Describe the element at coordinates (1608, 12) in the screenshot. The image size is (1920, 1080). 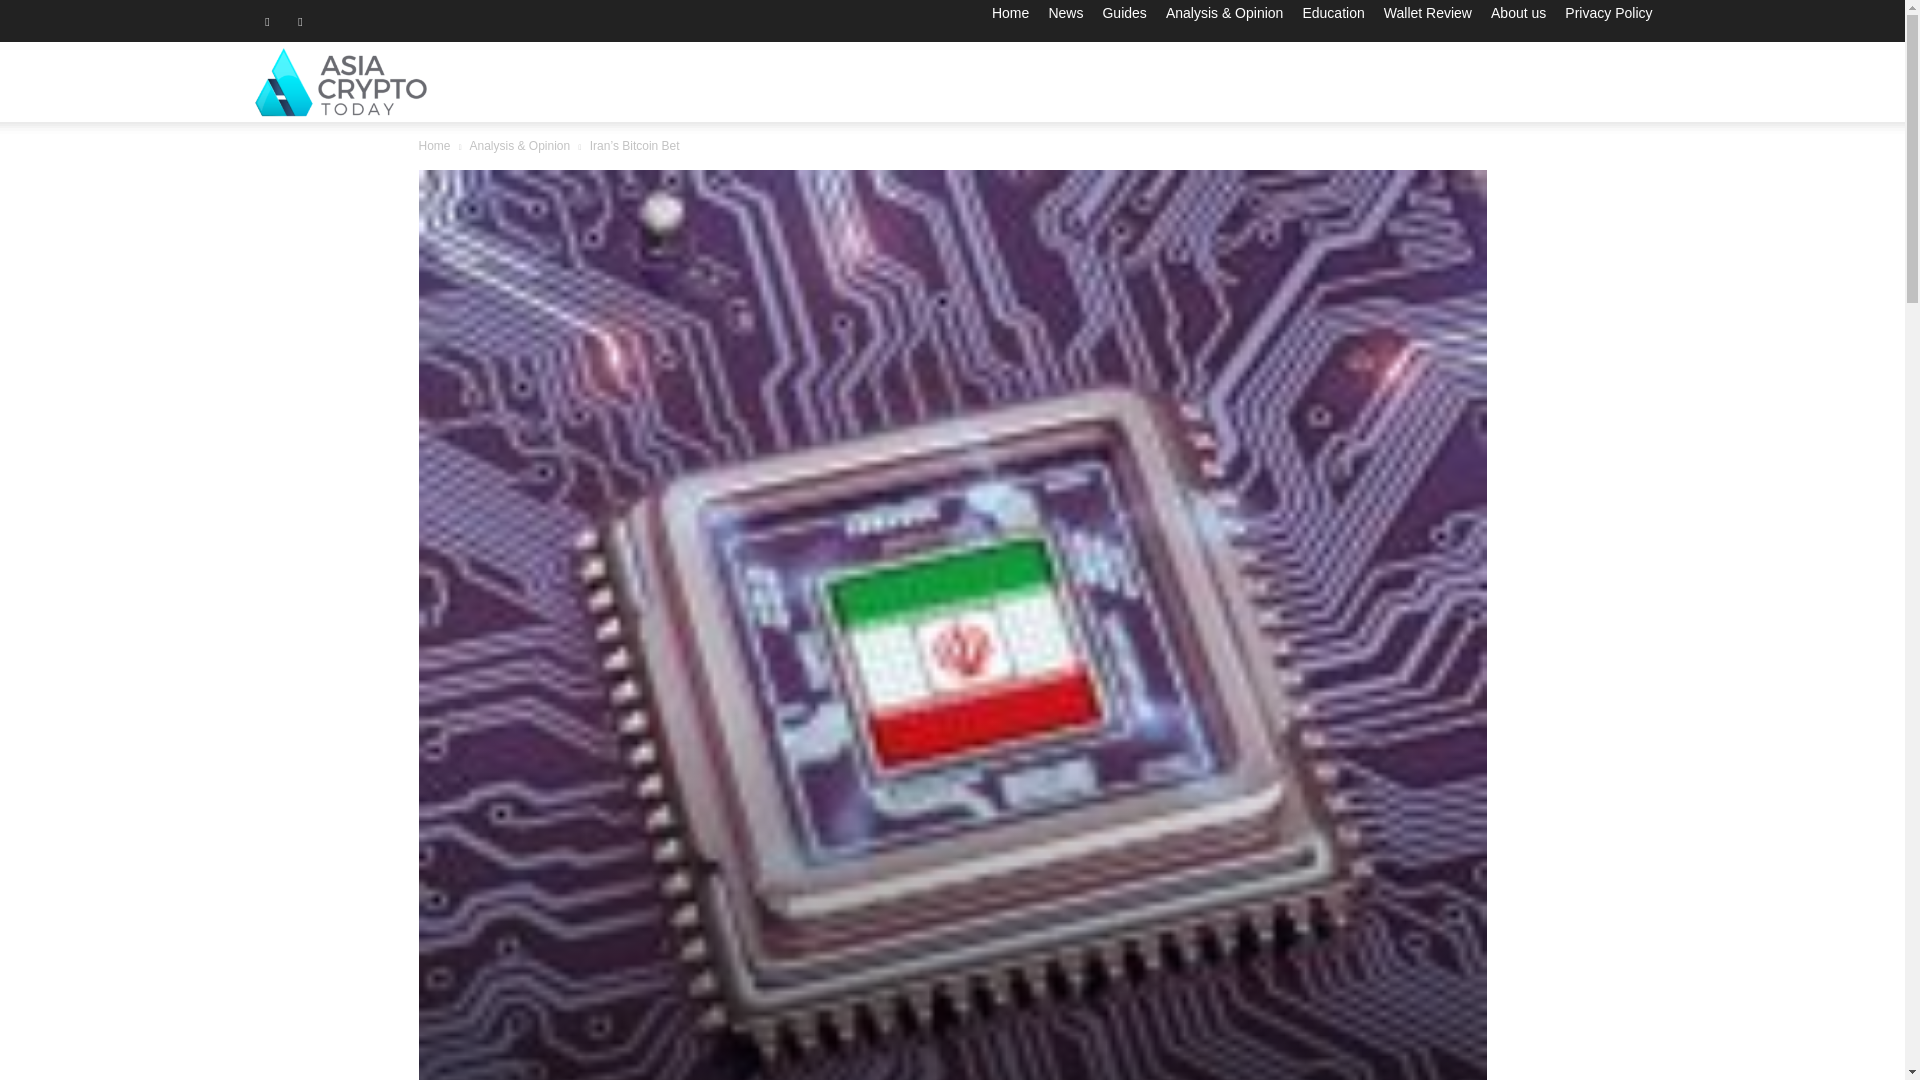
I see `Privacy Policy` at that location.